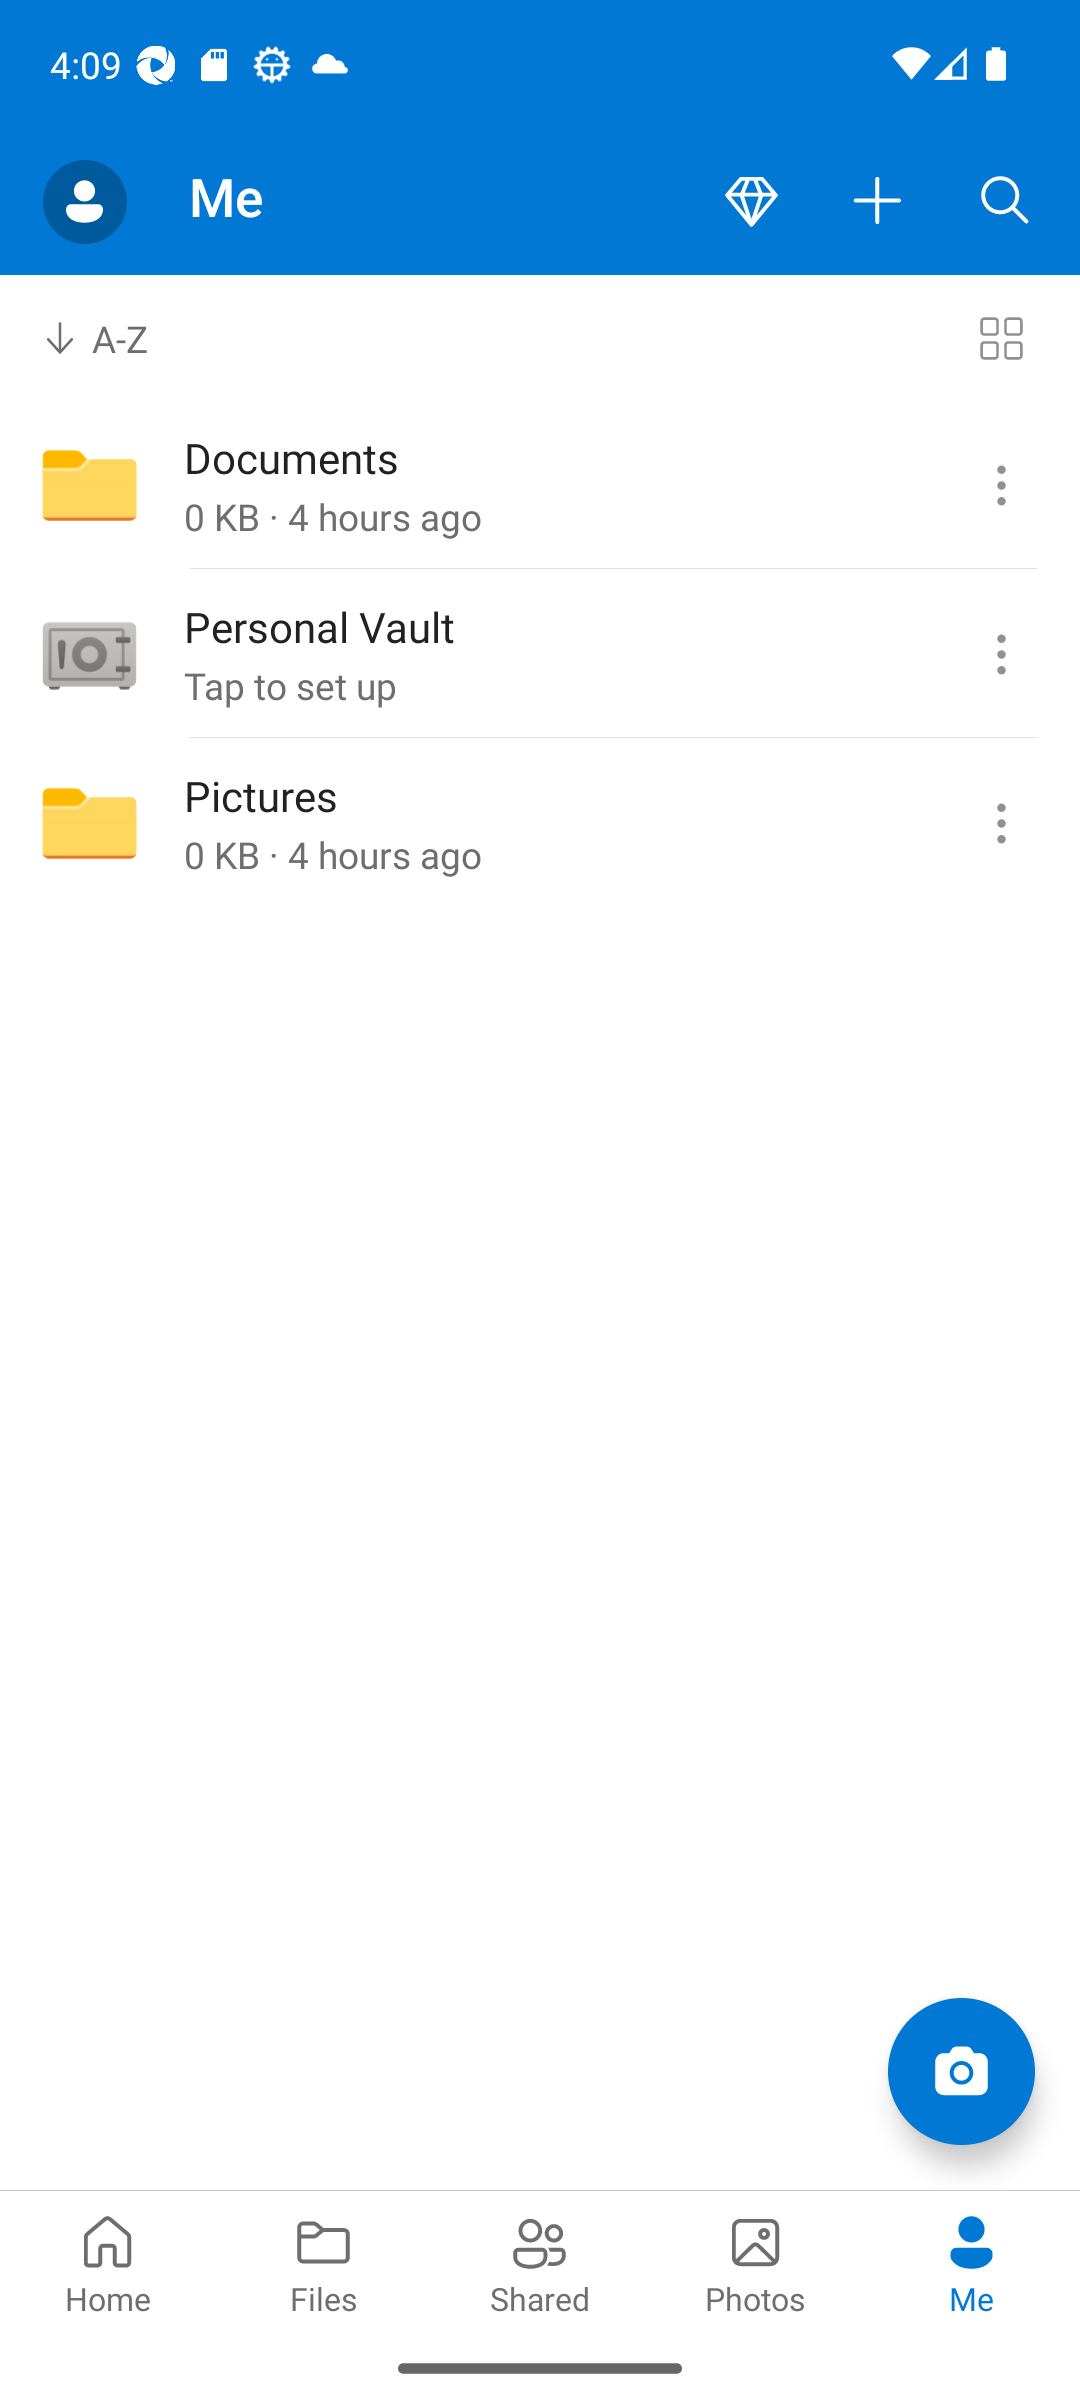 The height and width of the screenshot is (2400, 1080). I want to click on Search button, so click(1005, 202).